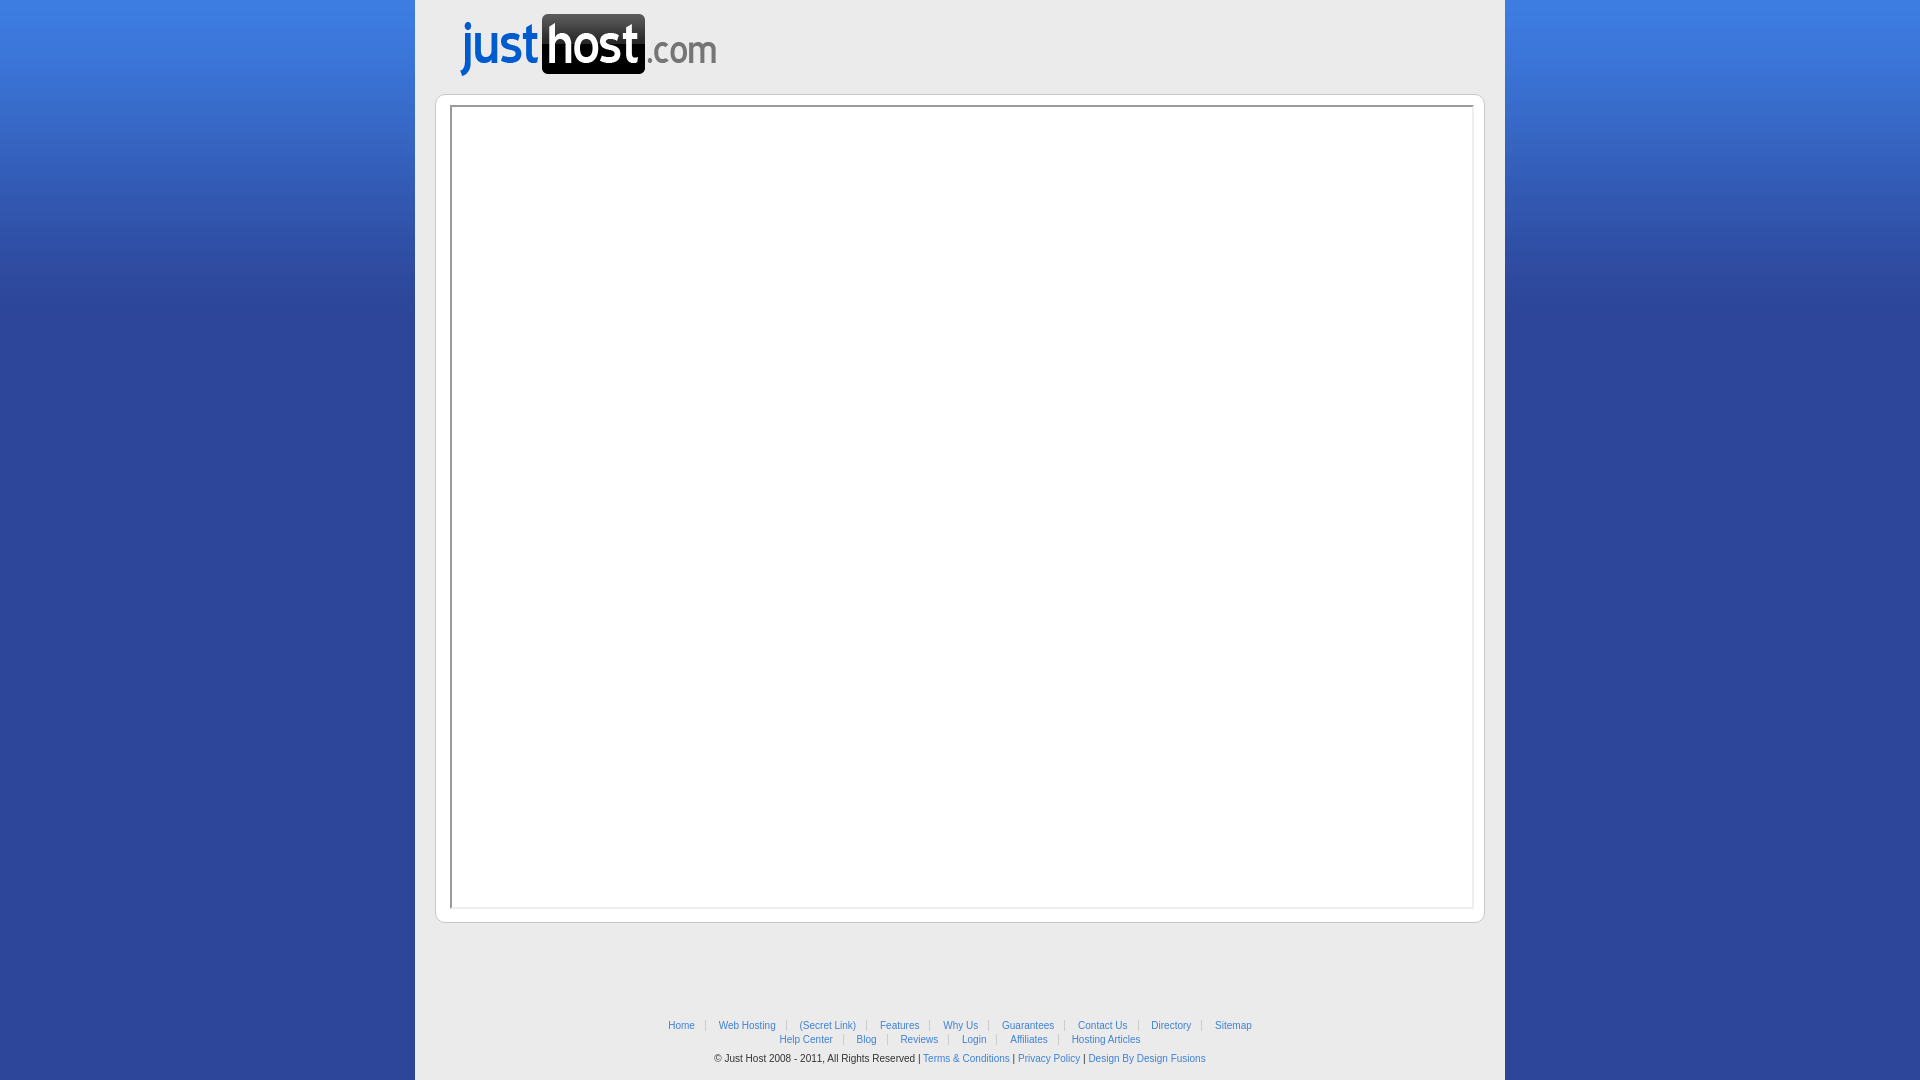 This screenshot has height=1080, width=1920. I want to click on Why Us, so click(960, 1026).